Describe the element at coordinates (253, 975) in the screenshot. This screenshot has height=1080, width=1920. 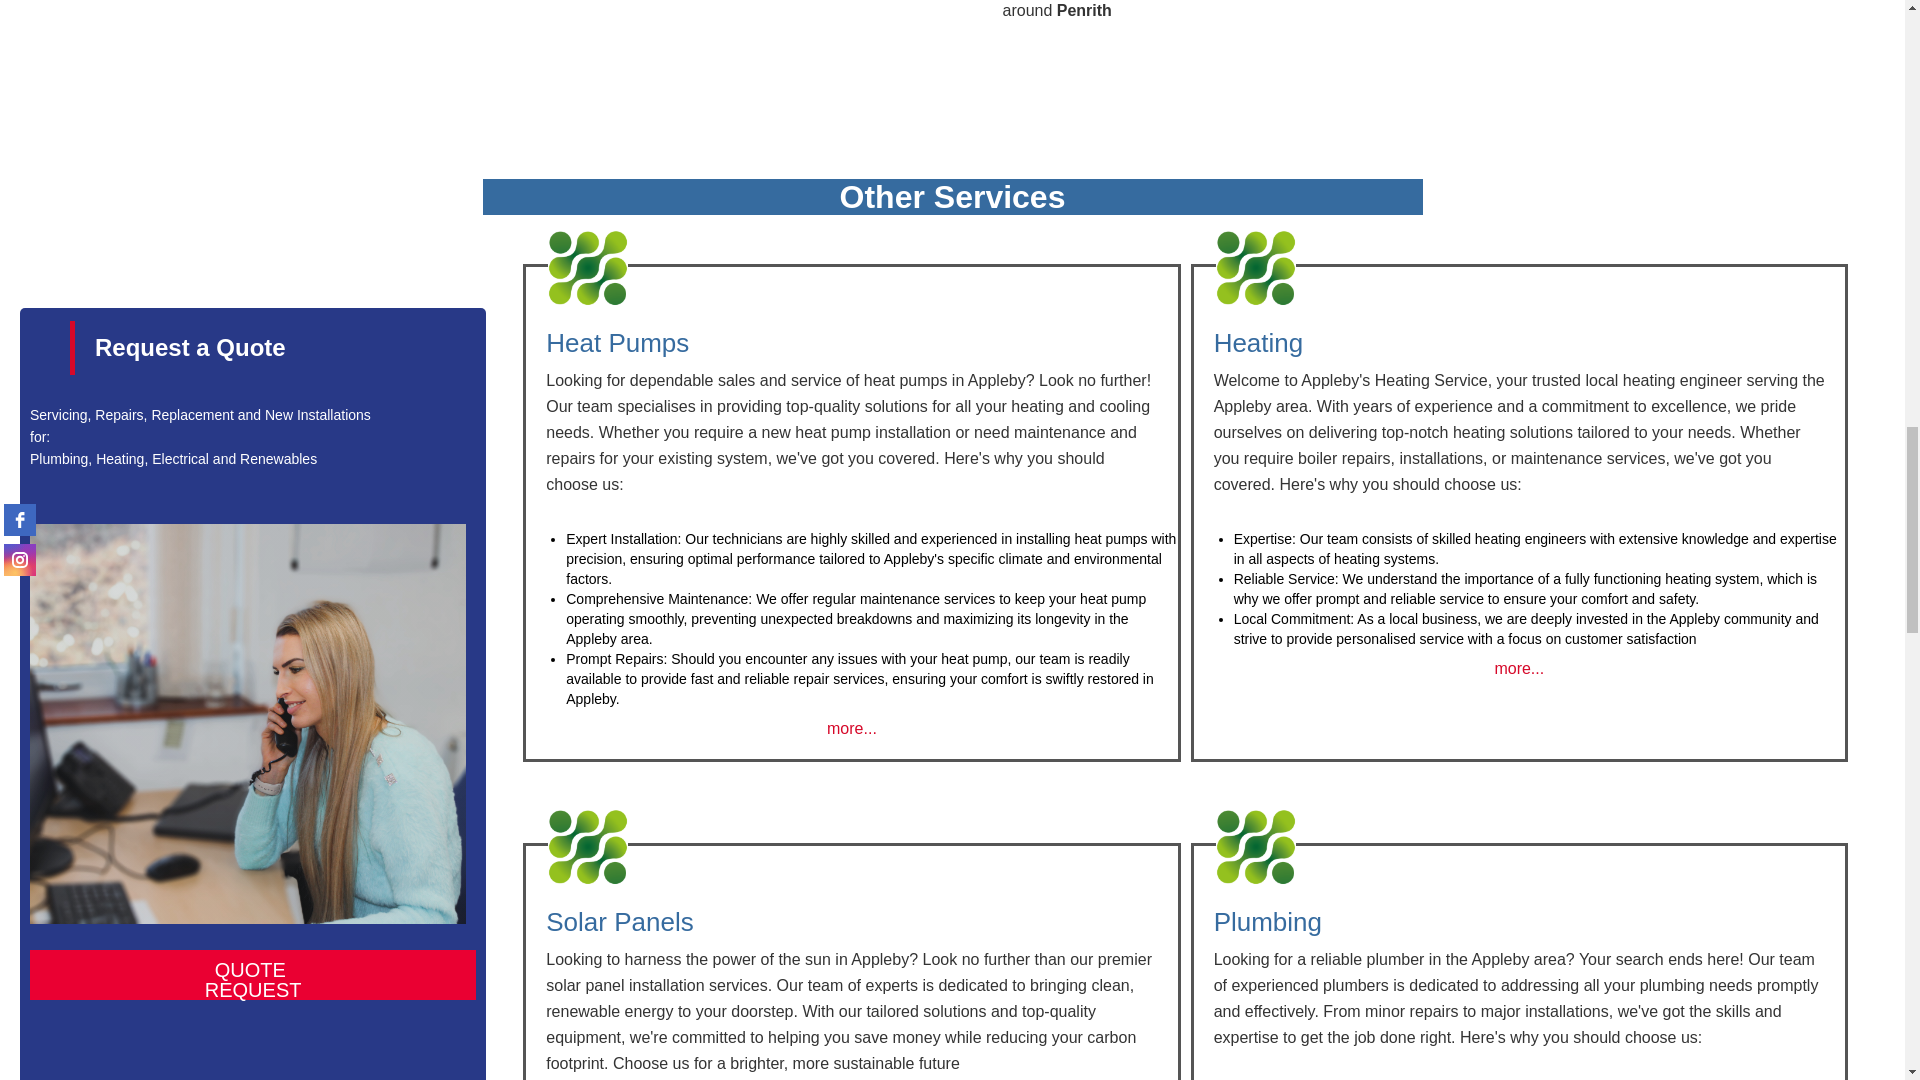
I see `more...` at that location.